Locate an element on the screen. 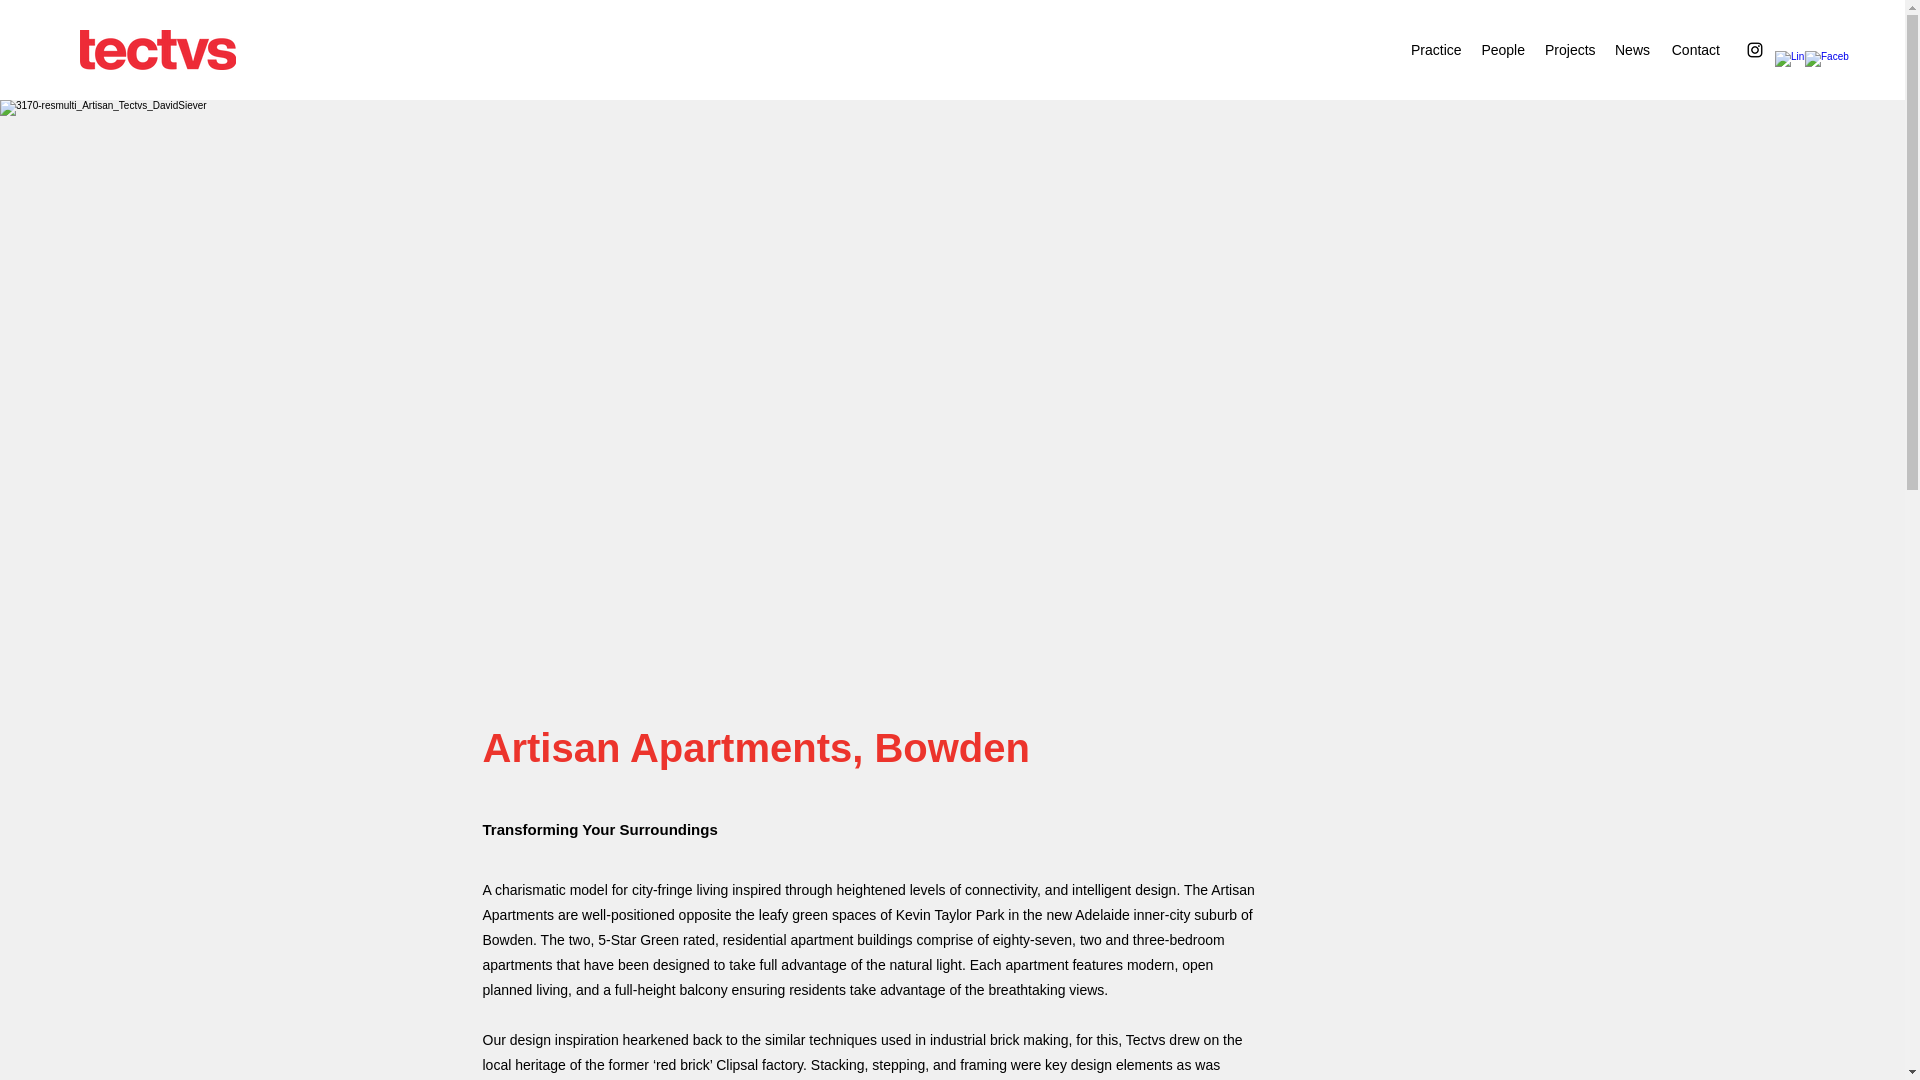 The width and height of the screenshot is (1920, 1080). People is located at coordinates (1502, 49).